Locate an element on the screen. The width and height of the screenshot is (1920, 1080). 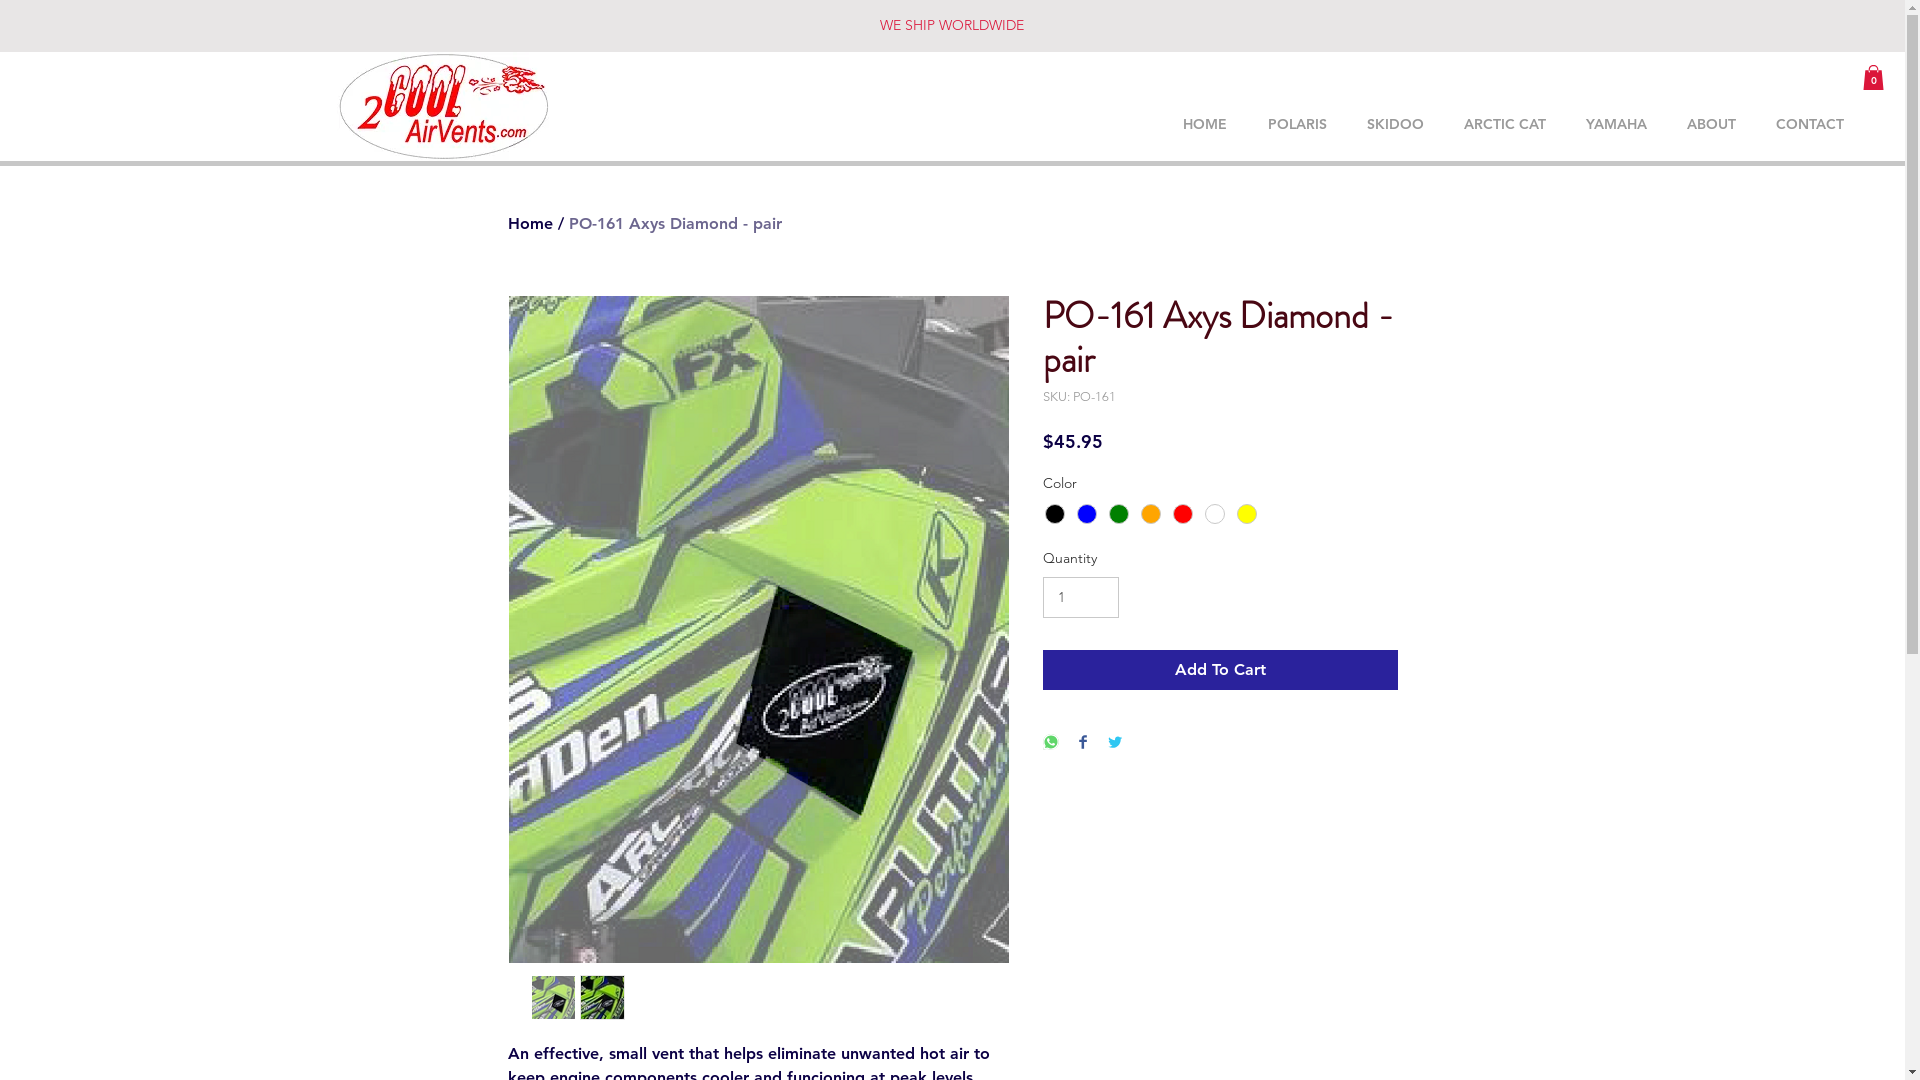
YAMAHA is located at coordinates (1616, 124).